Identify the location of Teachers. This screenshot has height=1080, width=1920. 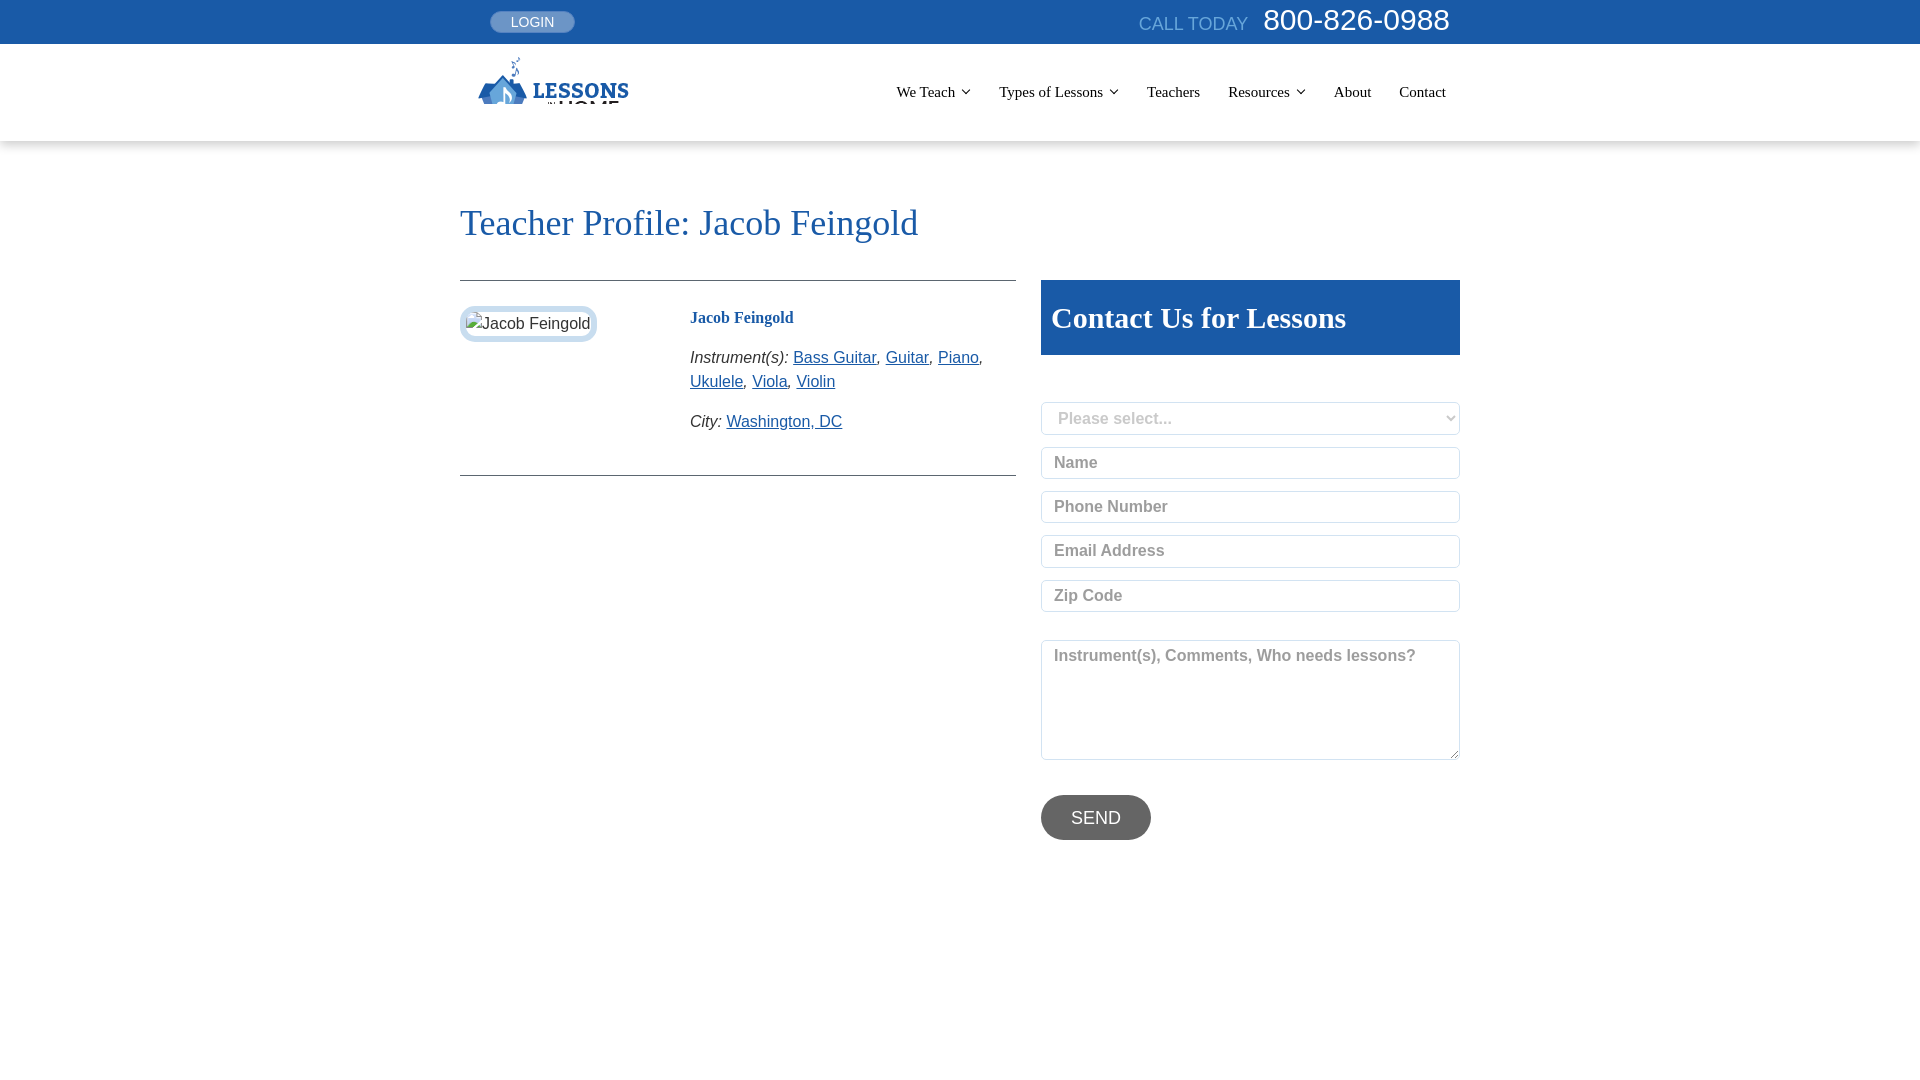
(1172, 92).